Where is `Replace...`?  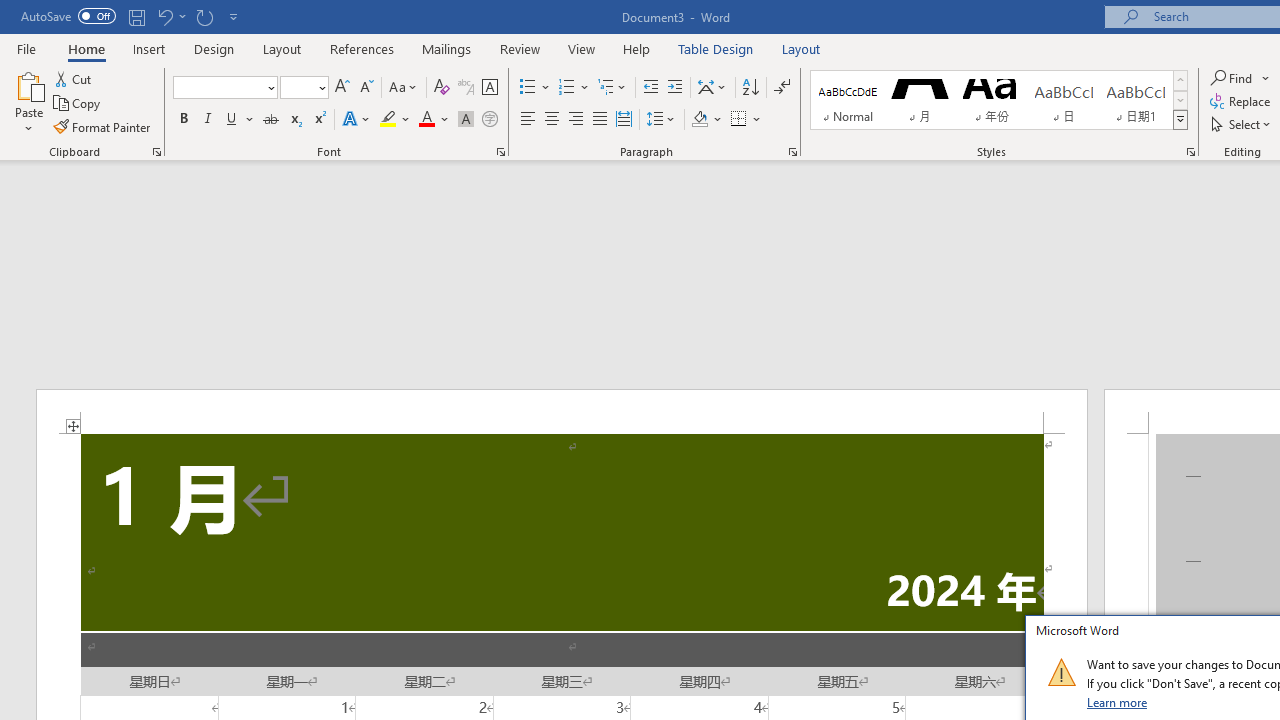 Replace... is located at coordinates (1242, 102).